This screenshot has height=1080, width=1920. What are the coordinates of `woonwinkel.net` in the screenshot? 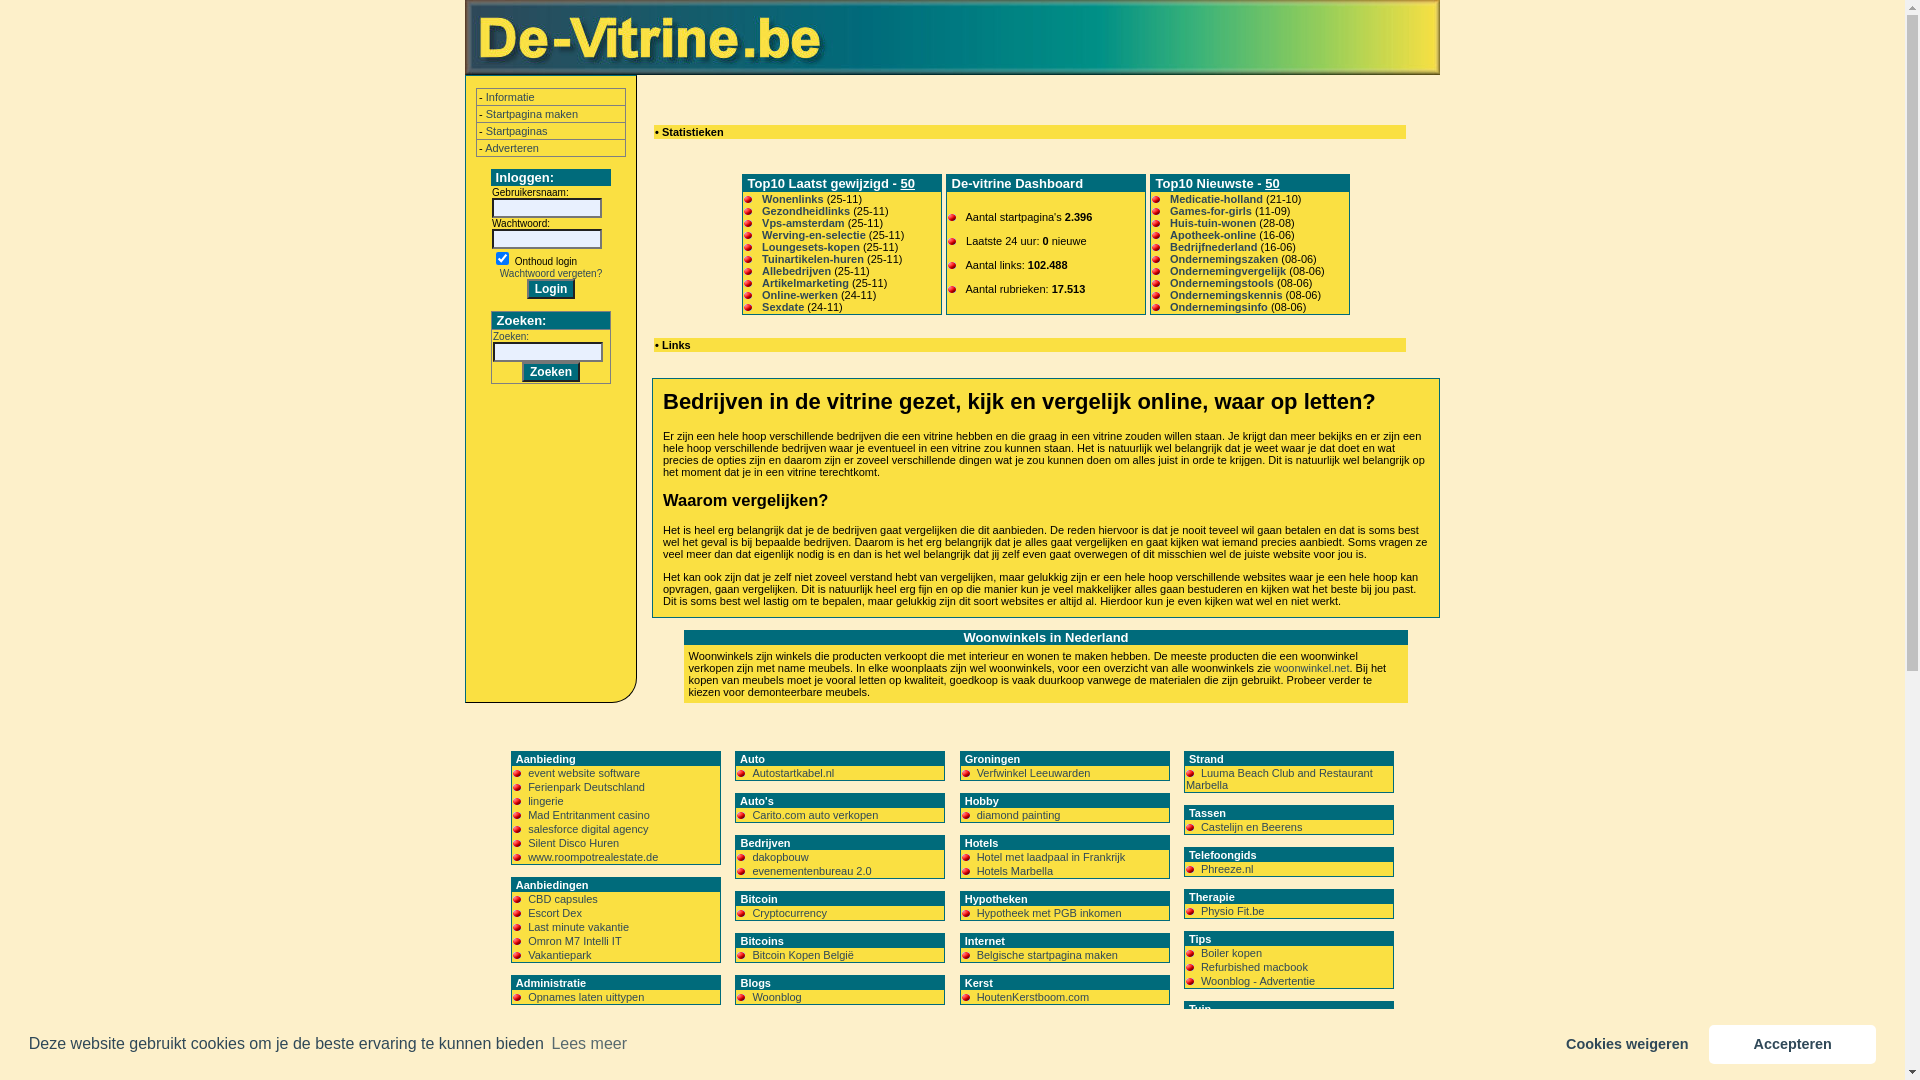 It's located at (1312, 668).